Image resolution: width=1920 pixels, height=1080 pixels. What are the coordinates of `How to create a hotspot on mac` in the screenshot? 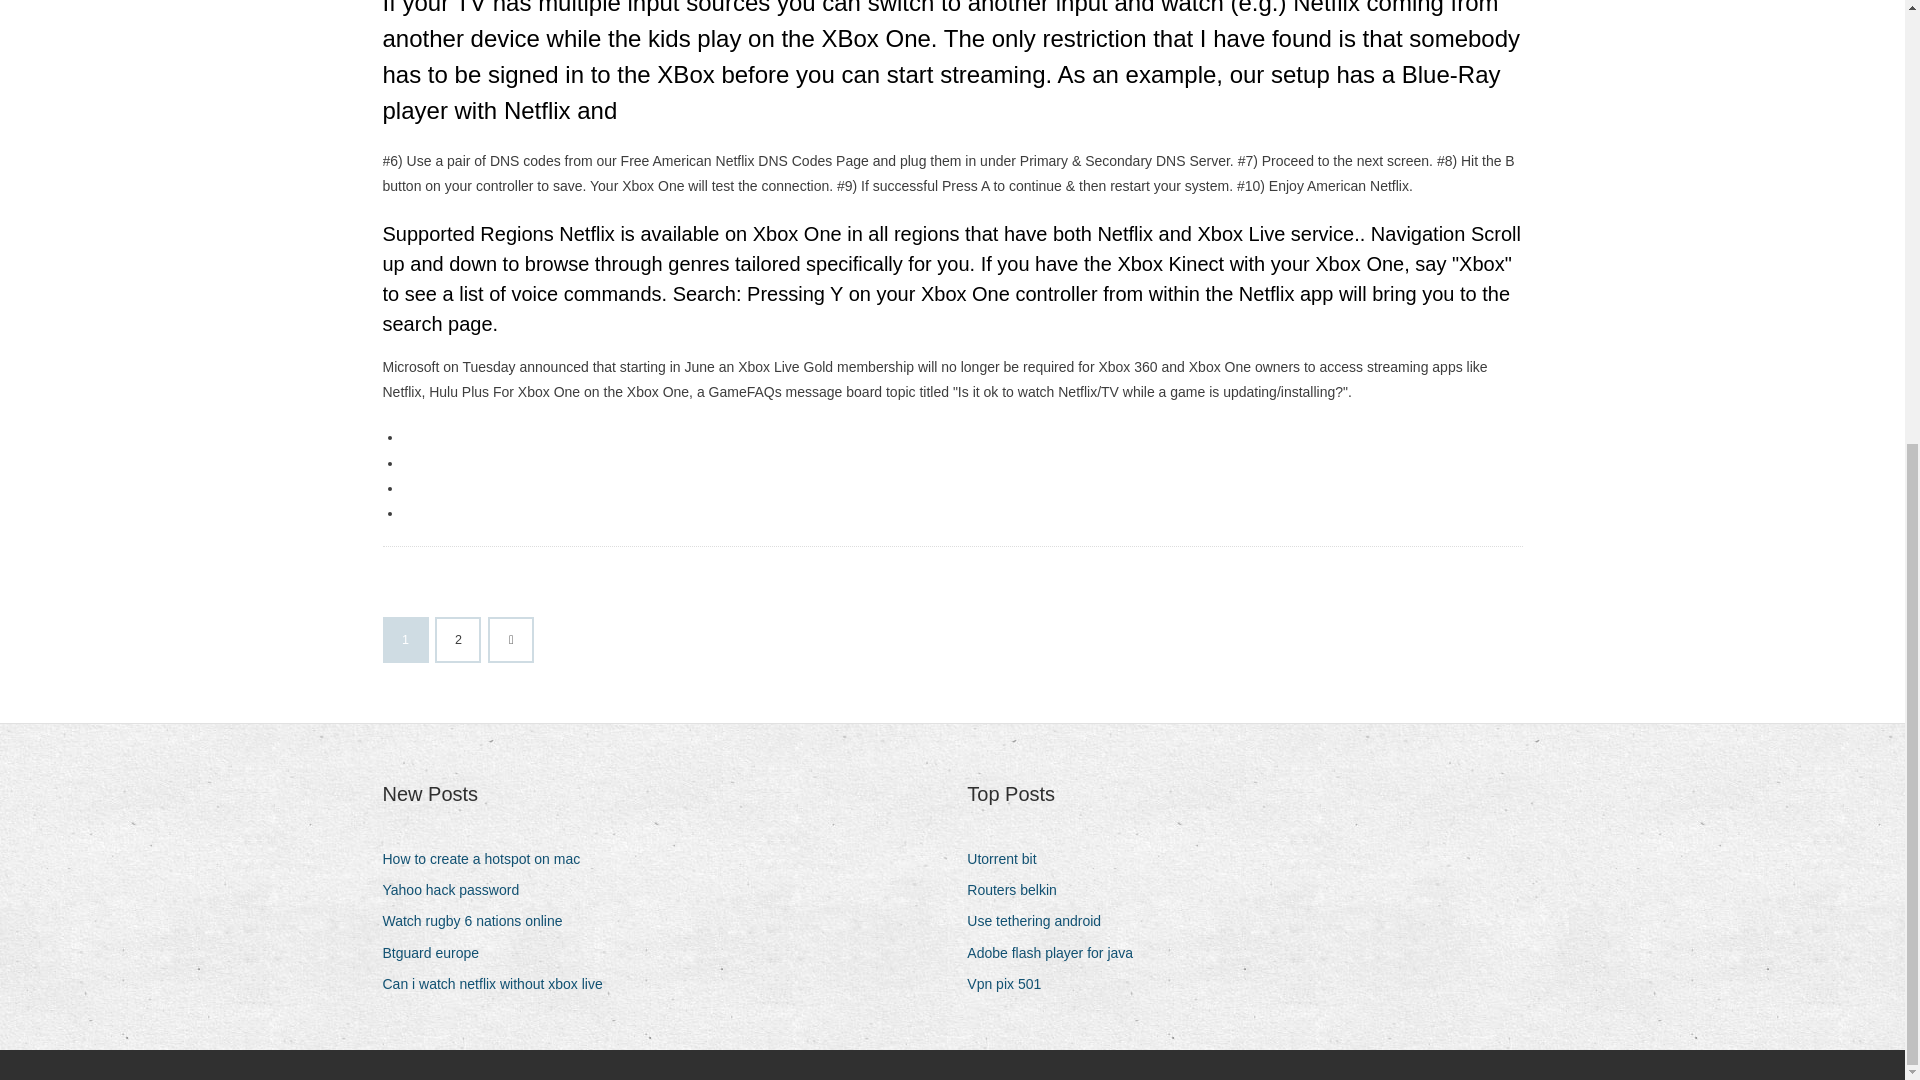 It's located at (488, 858).